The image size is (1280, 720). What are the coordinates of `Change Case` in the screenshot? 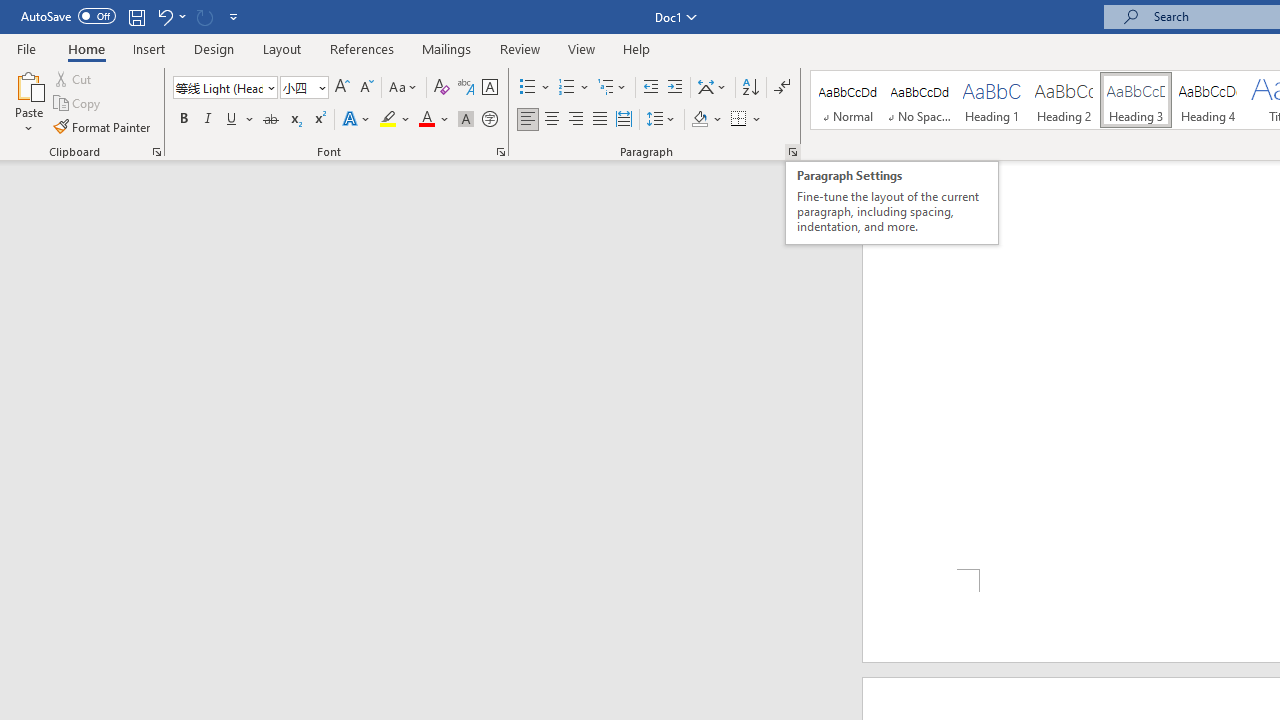 It's located at (404, 88).